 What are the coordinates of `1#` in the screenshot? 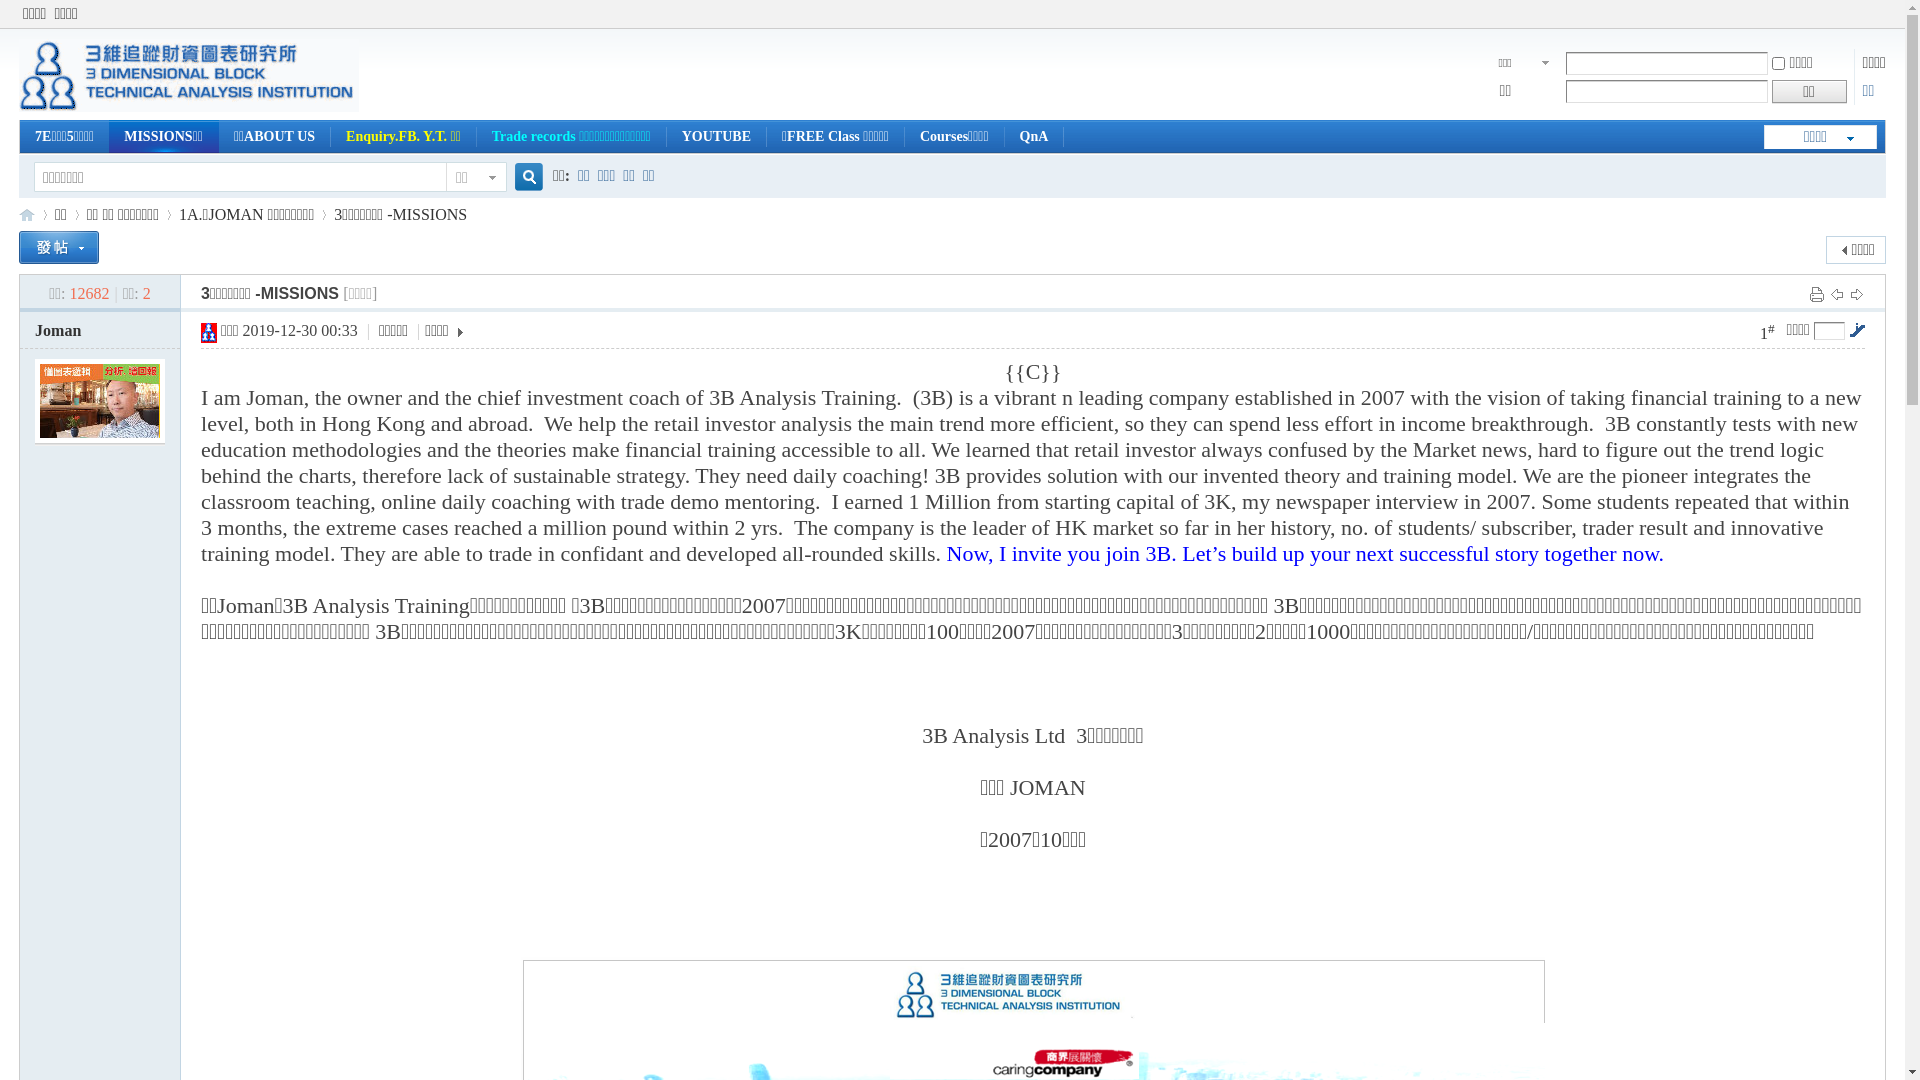 It's located at (1768, 332).